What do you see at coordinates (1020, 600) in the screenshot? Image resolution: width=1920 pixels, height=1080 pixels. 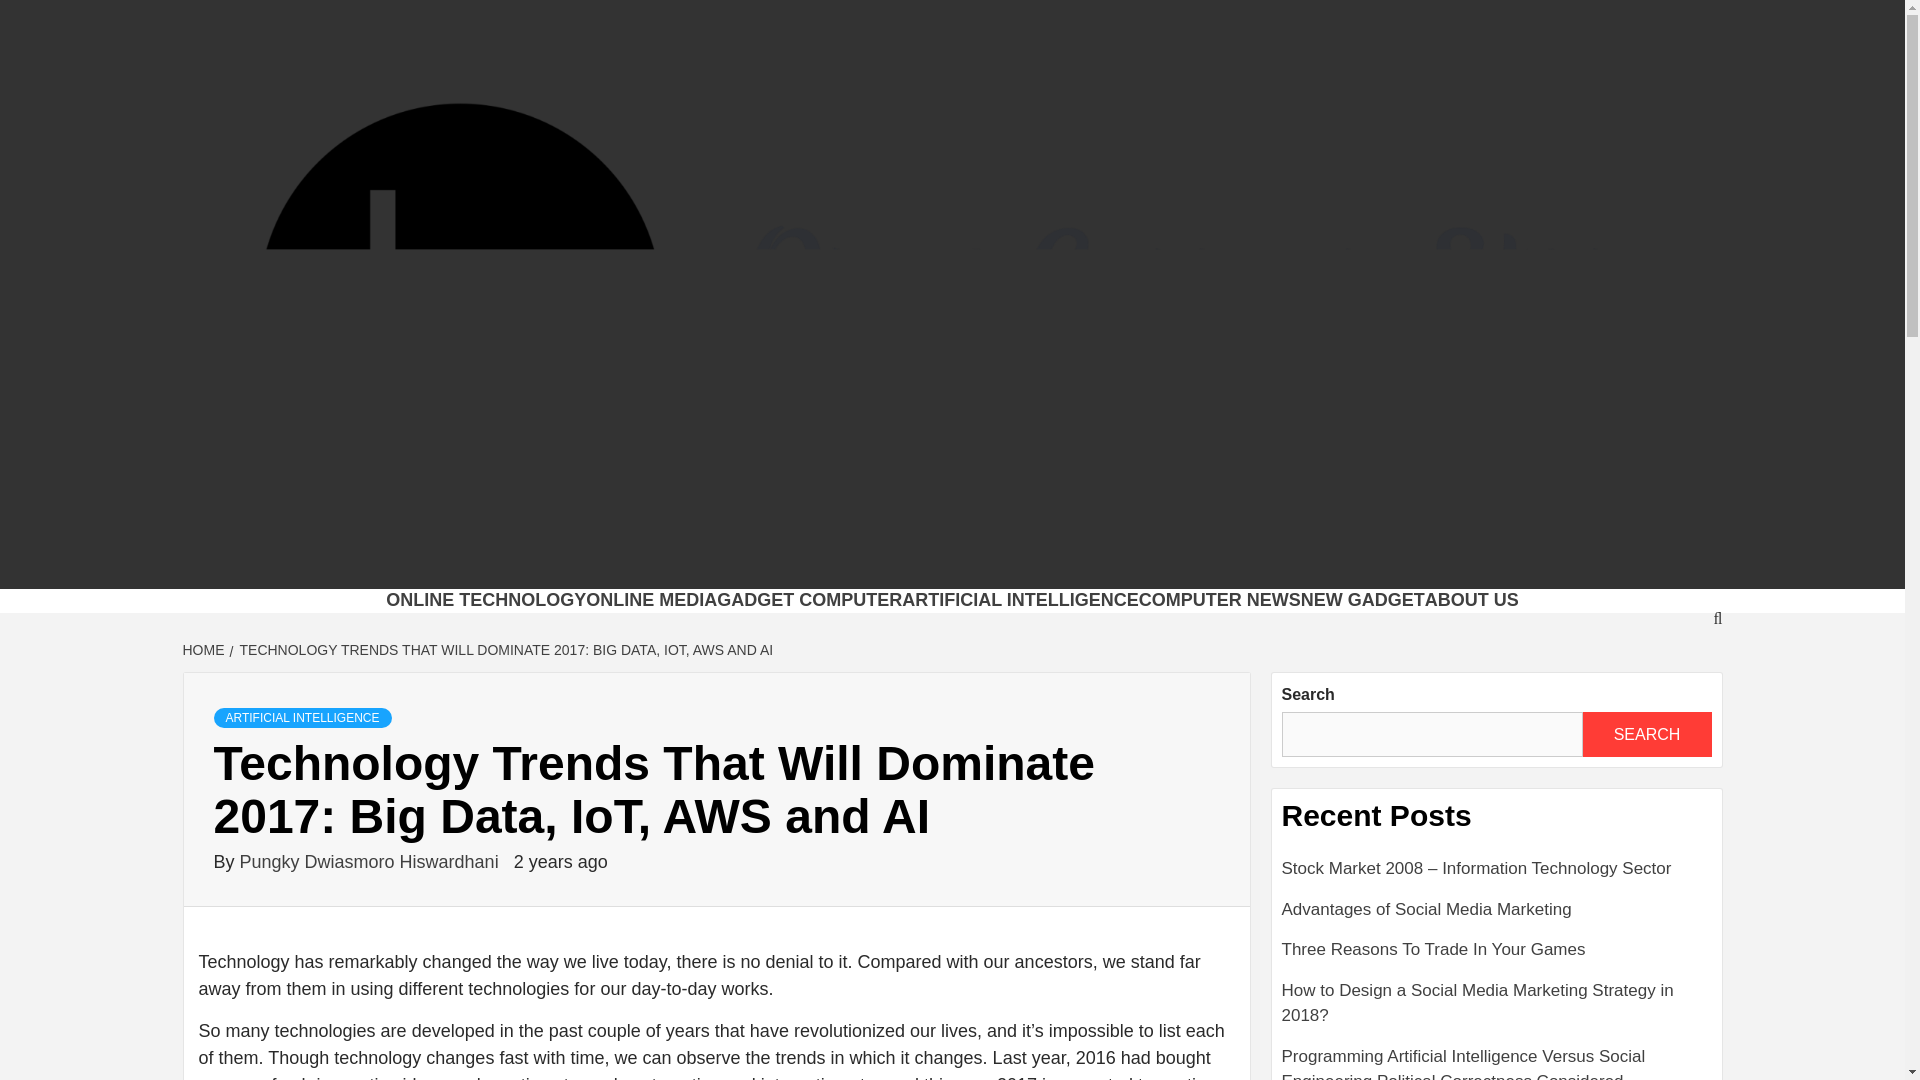 I see `ARTIFICIAL INTELLIGENCE` at bounding box center [1020, 600].